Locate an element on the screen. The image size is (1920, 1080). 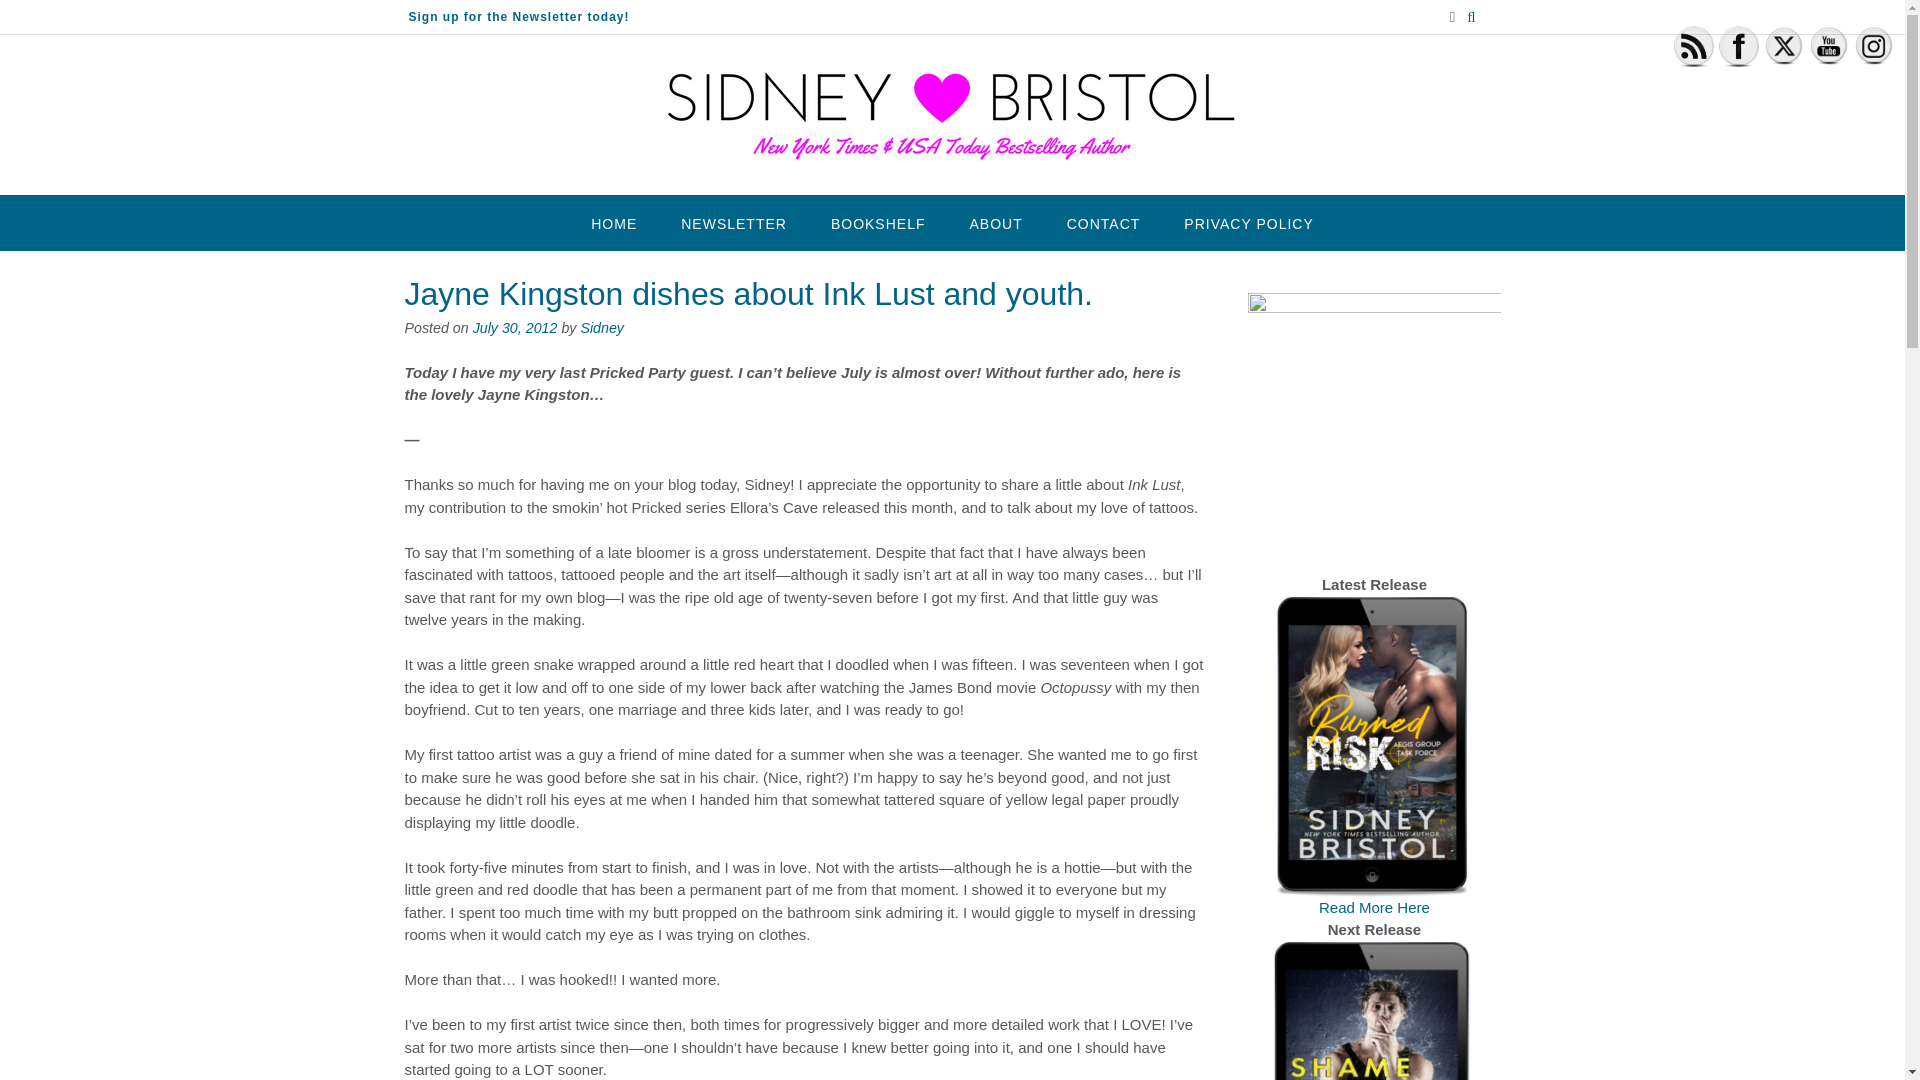
PRIVACY POLICY is located at coordinates (1248, 222).